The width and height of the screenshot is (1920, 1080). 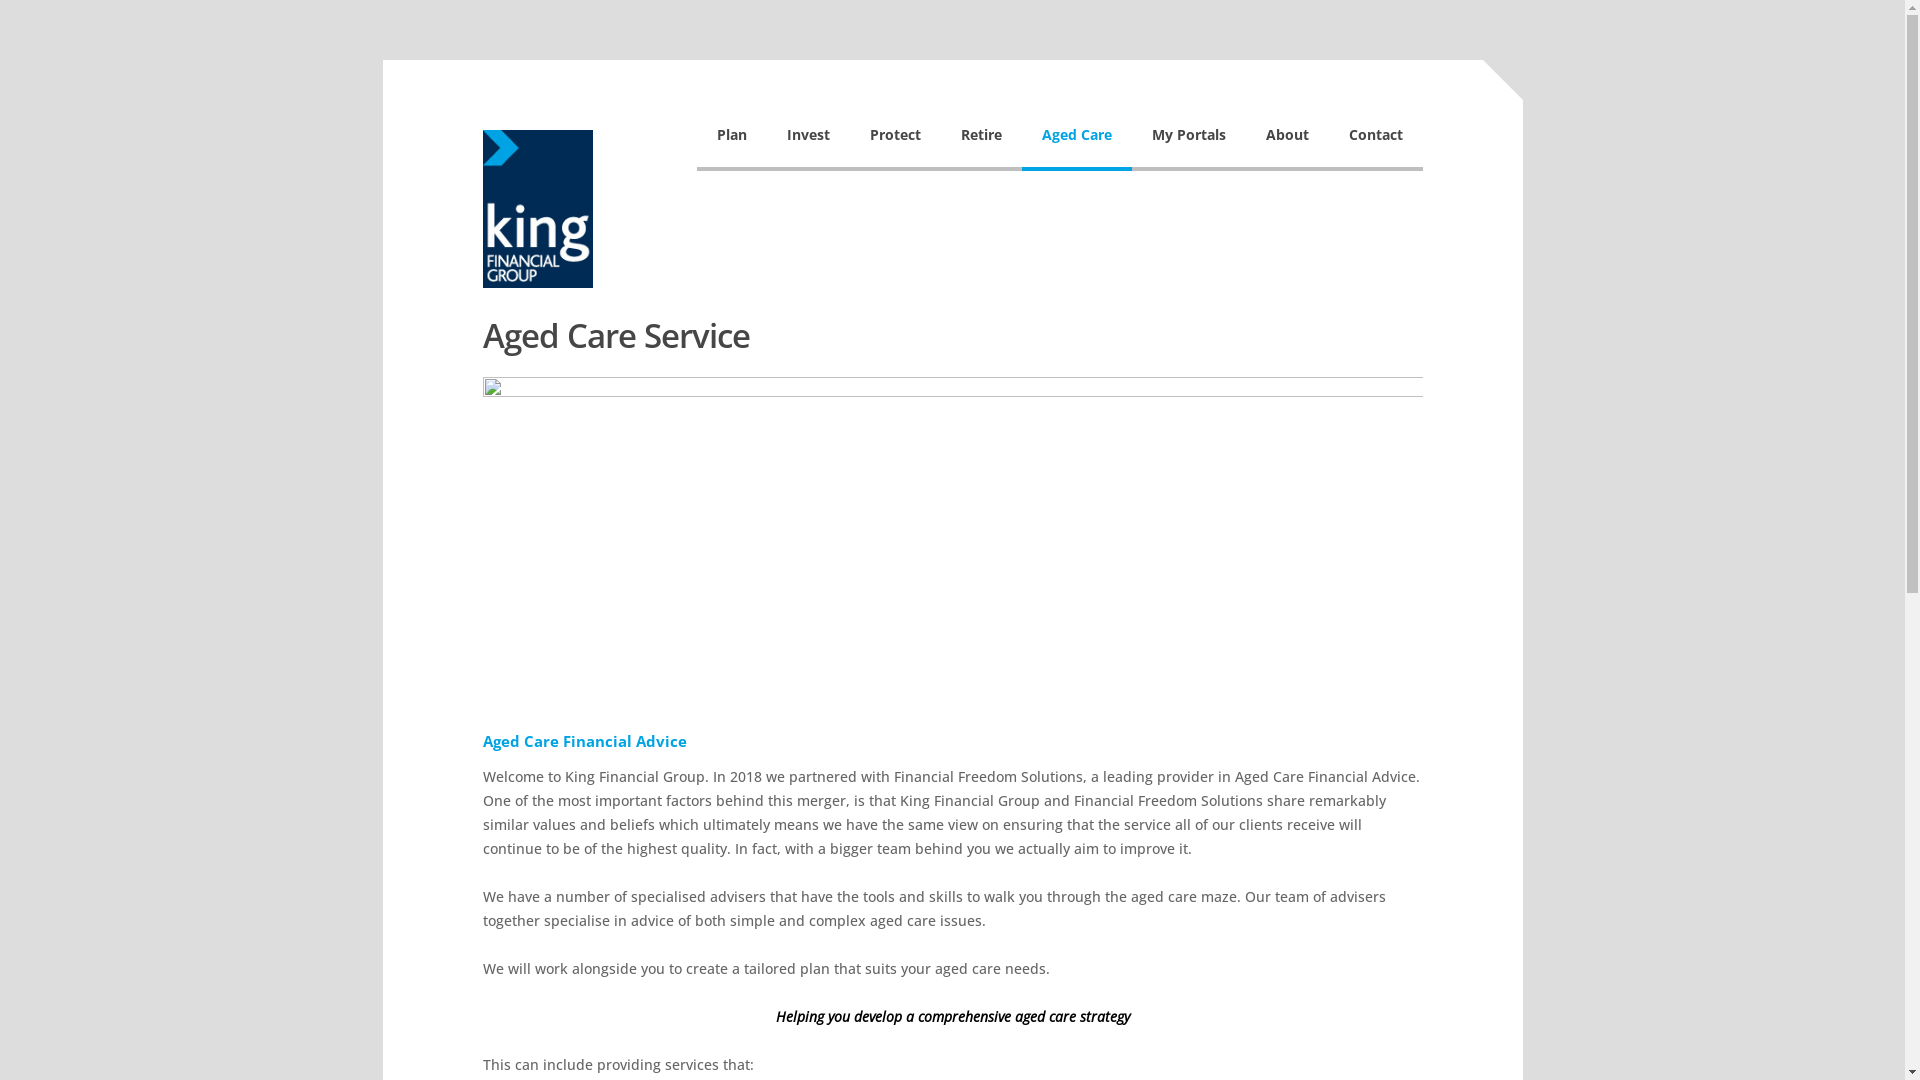 What do you see at coordinates (1288, 146) in the screenshot?
I see `About` at bounding box center [1288, 146].